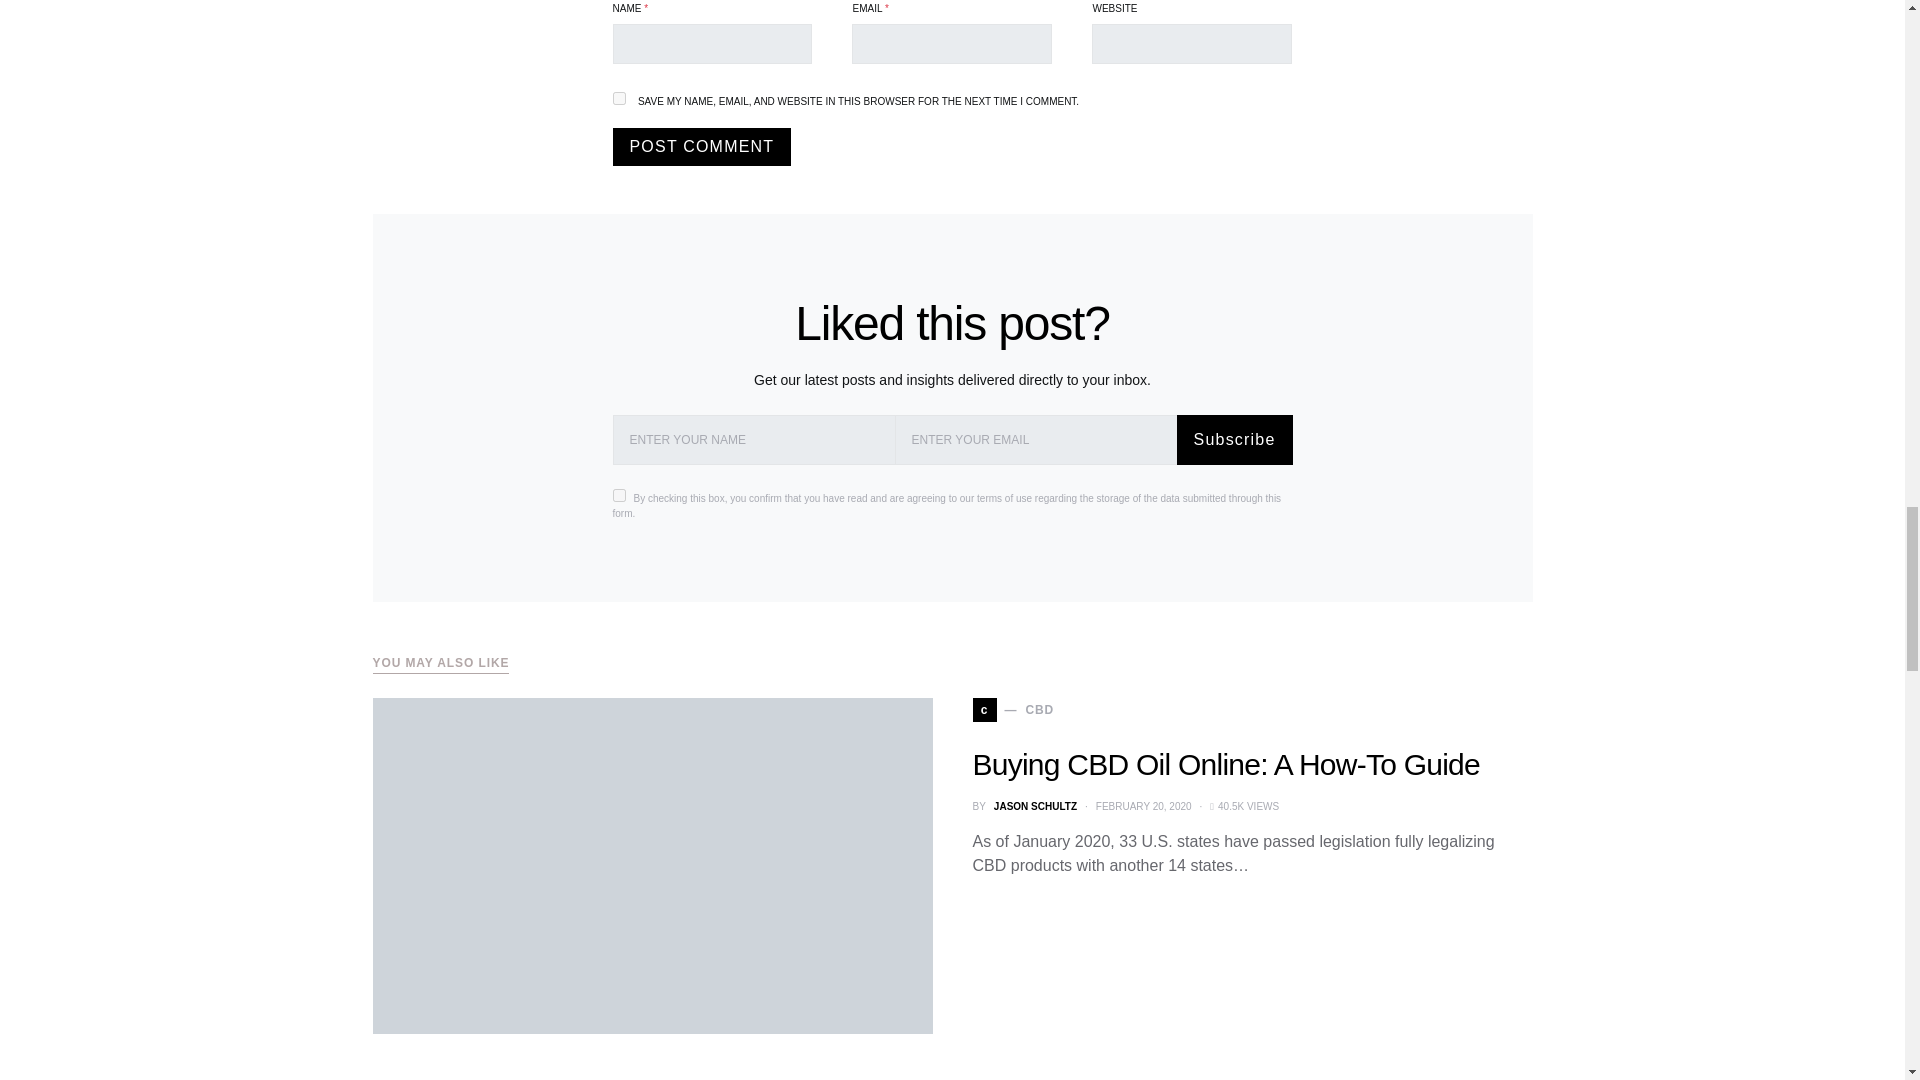  Describe the element at coordinates (1036, 806) in the screenshot. I see `View all posts by Jason Schultz` at that location.